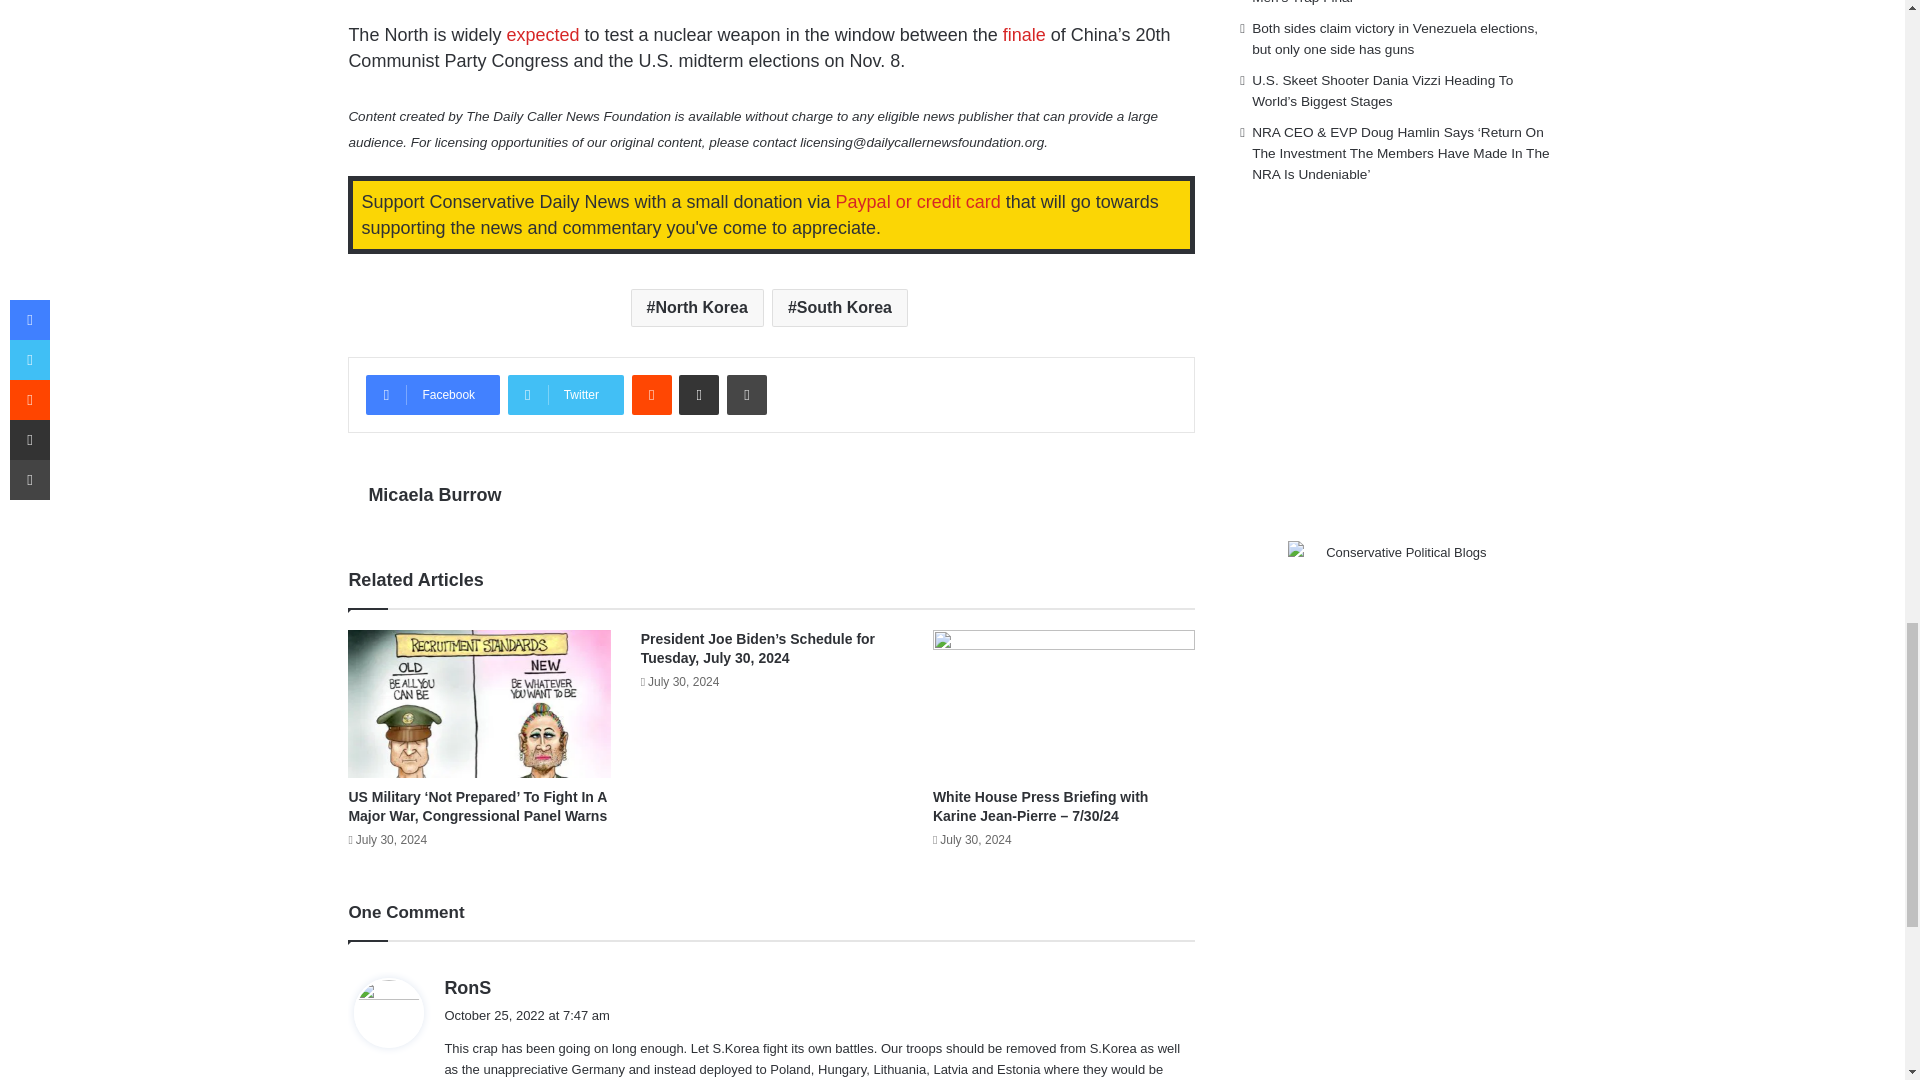 This screenshot has height=1080, width=1920. I want to click on Facebook, so click(432, 394).